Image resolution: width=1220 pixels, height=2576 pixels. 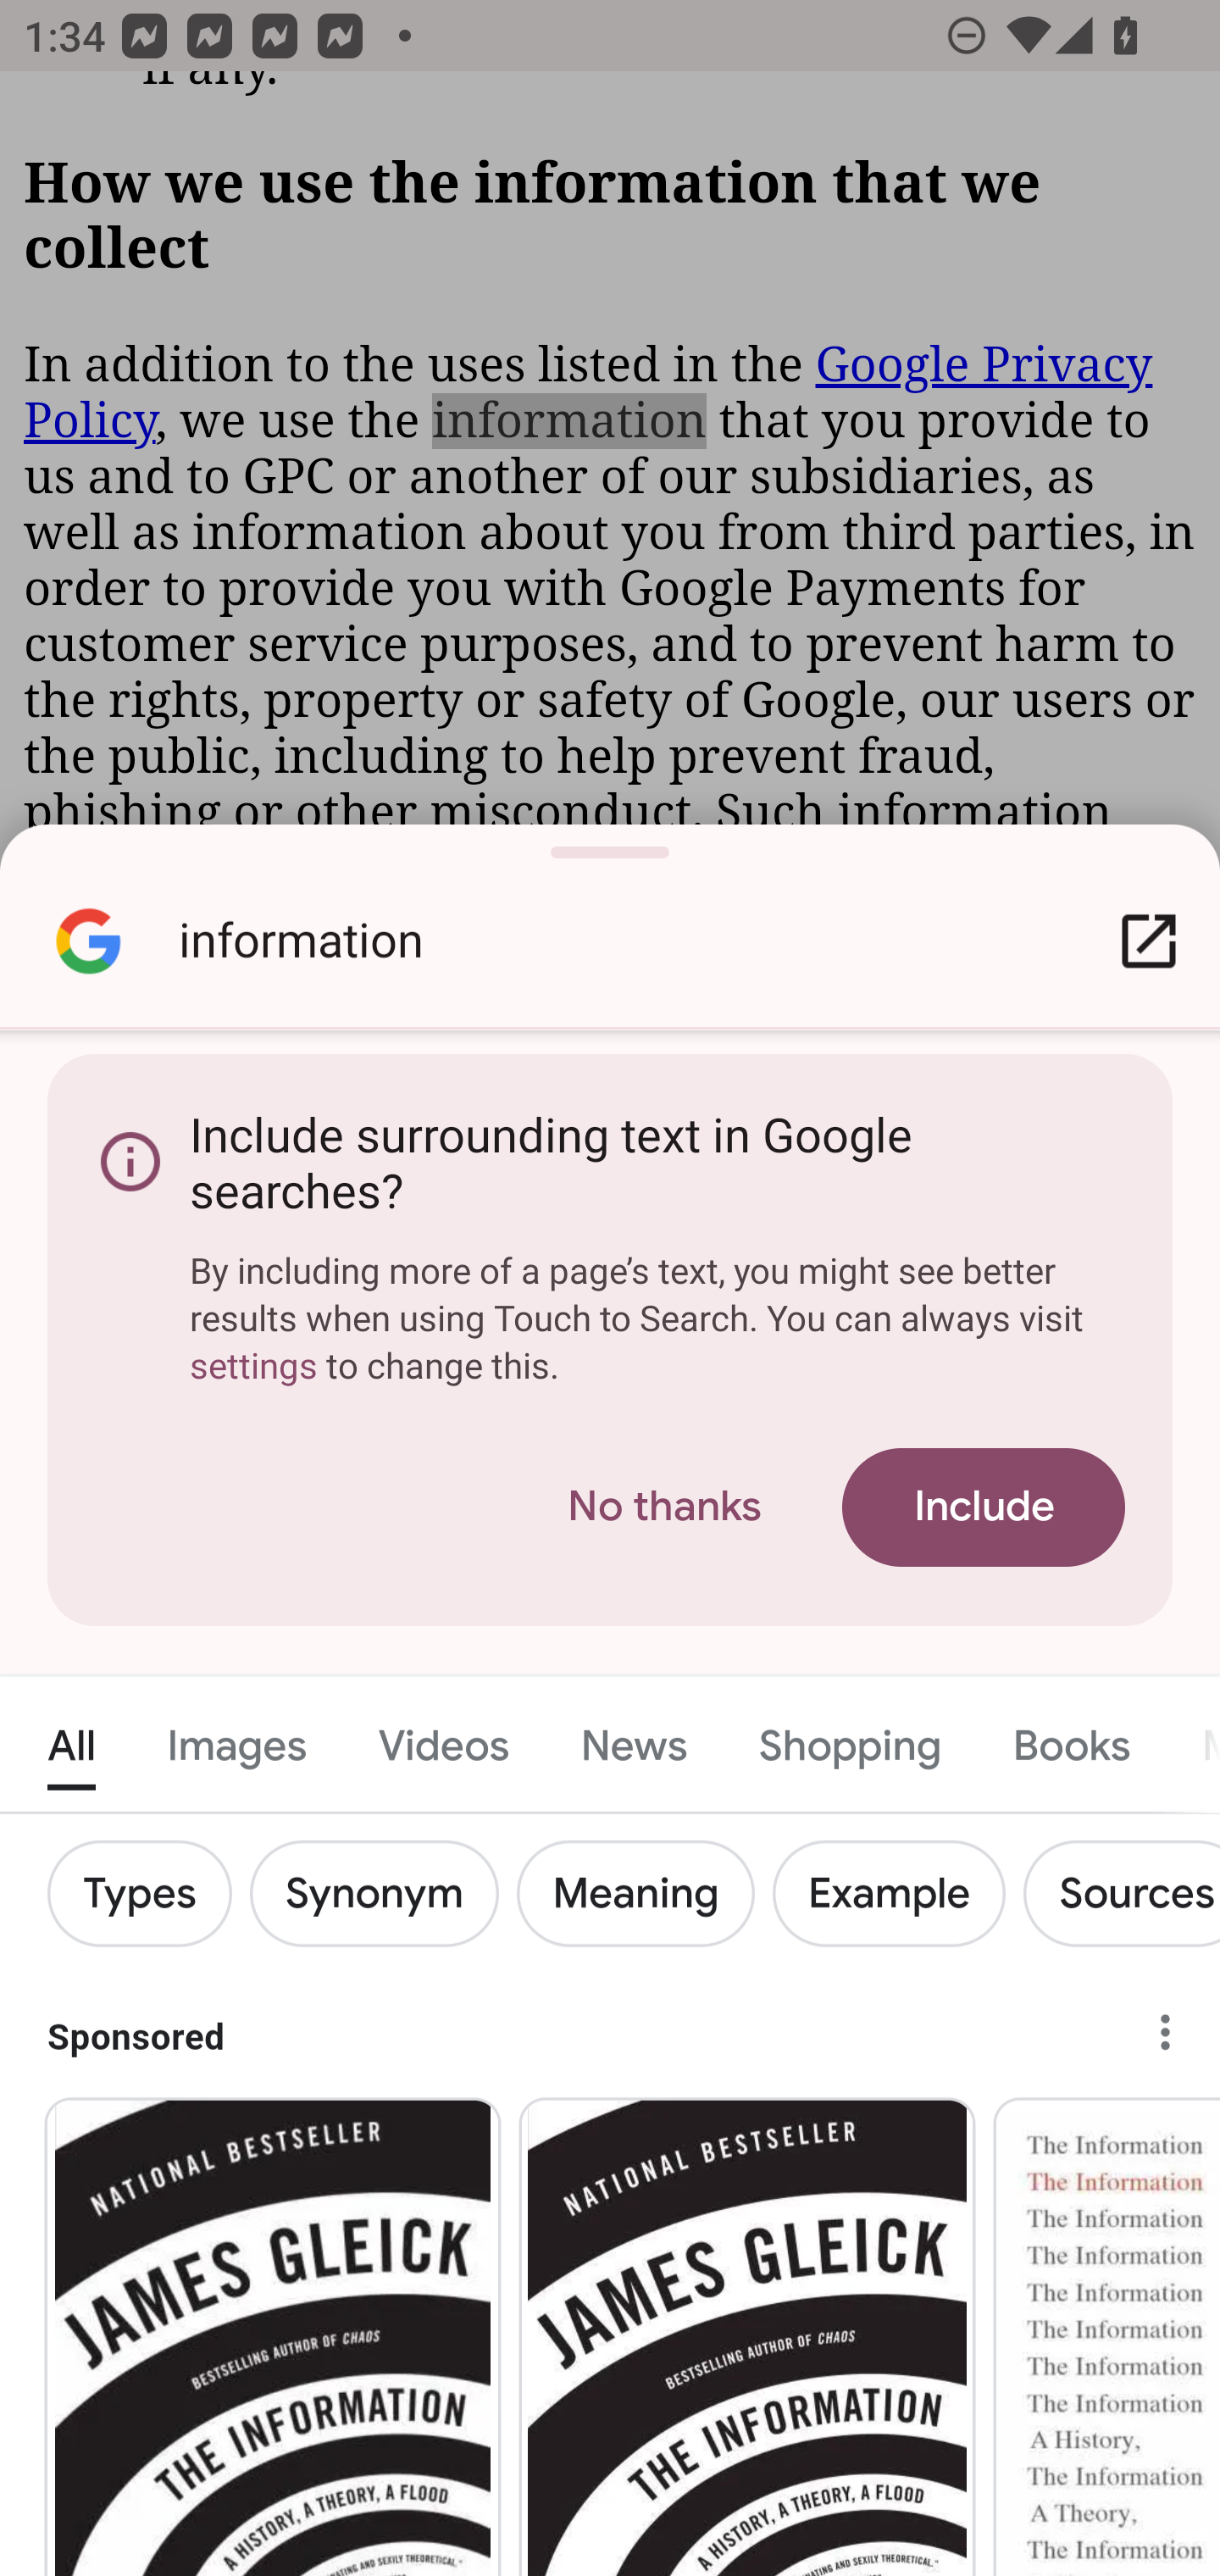 What do you see at coordinates (983, 1508) in the screenshot?
I see `Include` at bounding box center [983, 1508].